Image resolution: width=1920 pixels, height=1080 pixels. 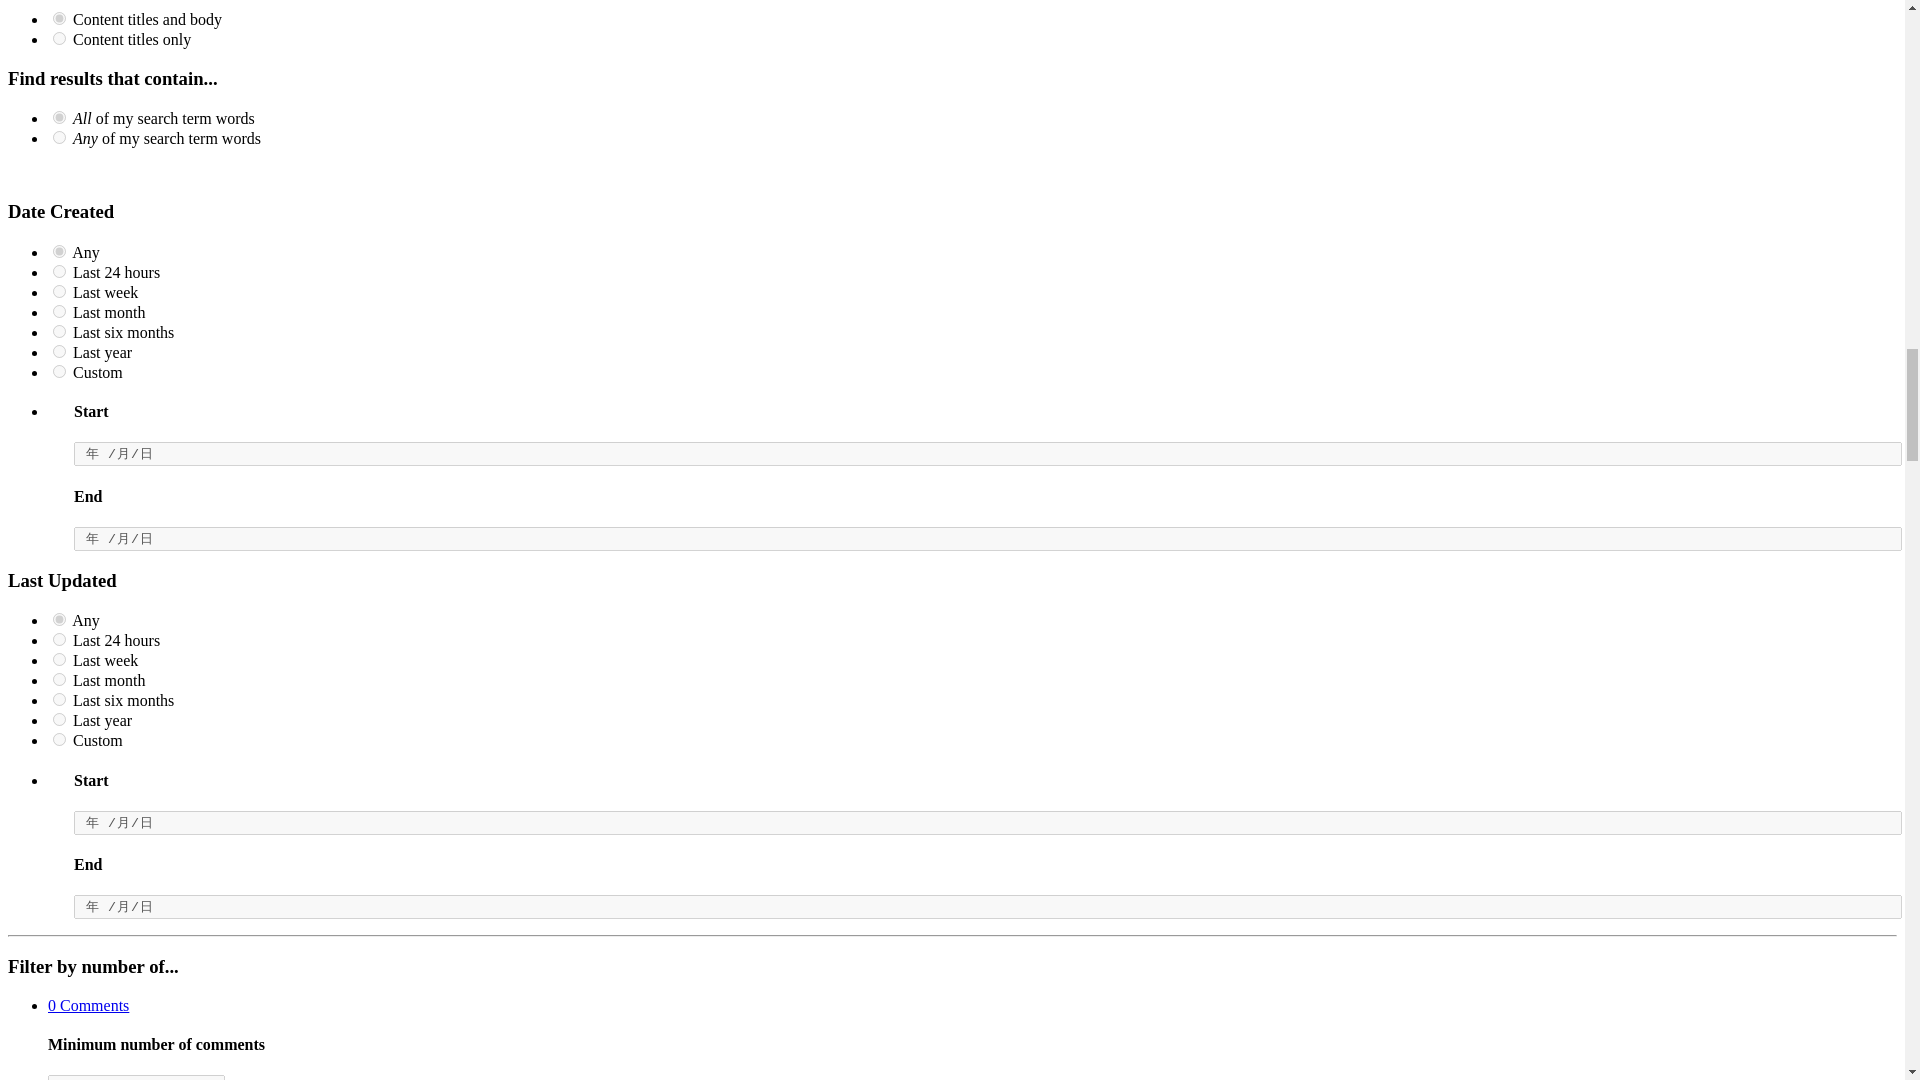 What do you see at coordinates (59, 18) in the screenshot?
I see `all` at bounding box center [59, 18].